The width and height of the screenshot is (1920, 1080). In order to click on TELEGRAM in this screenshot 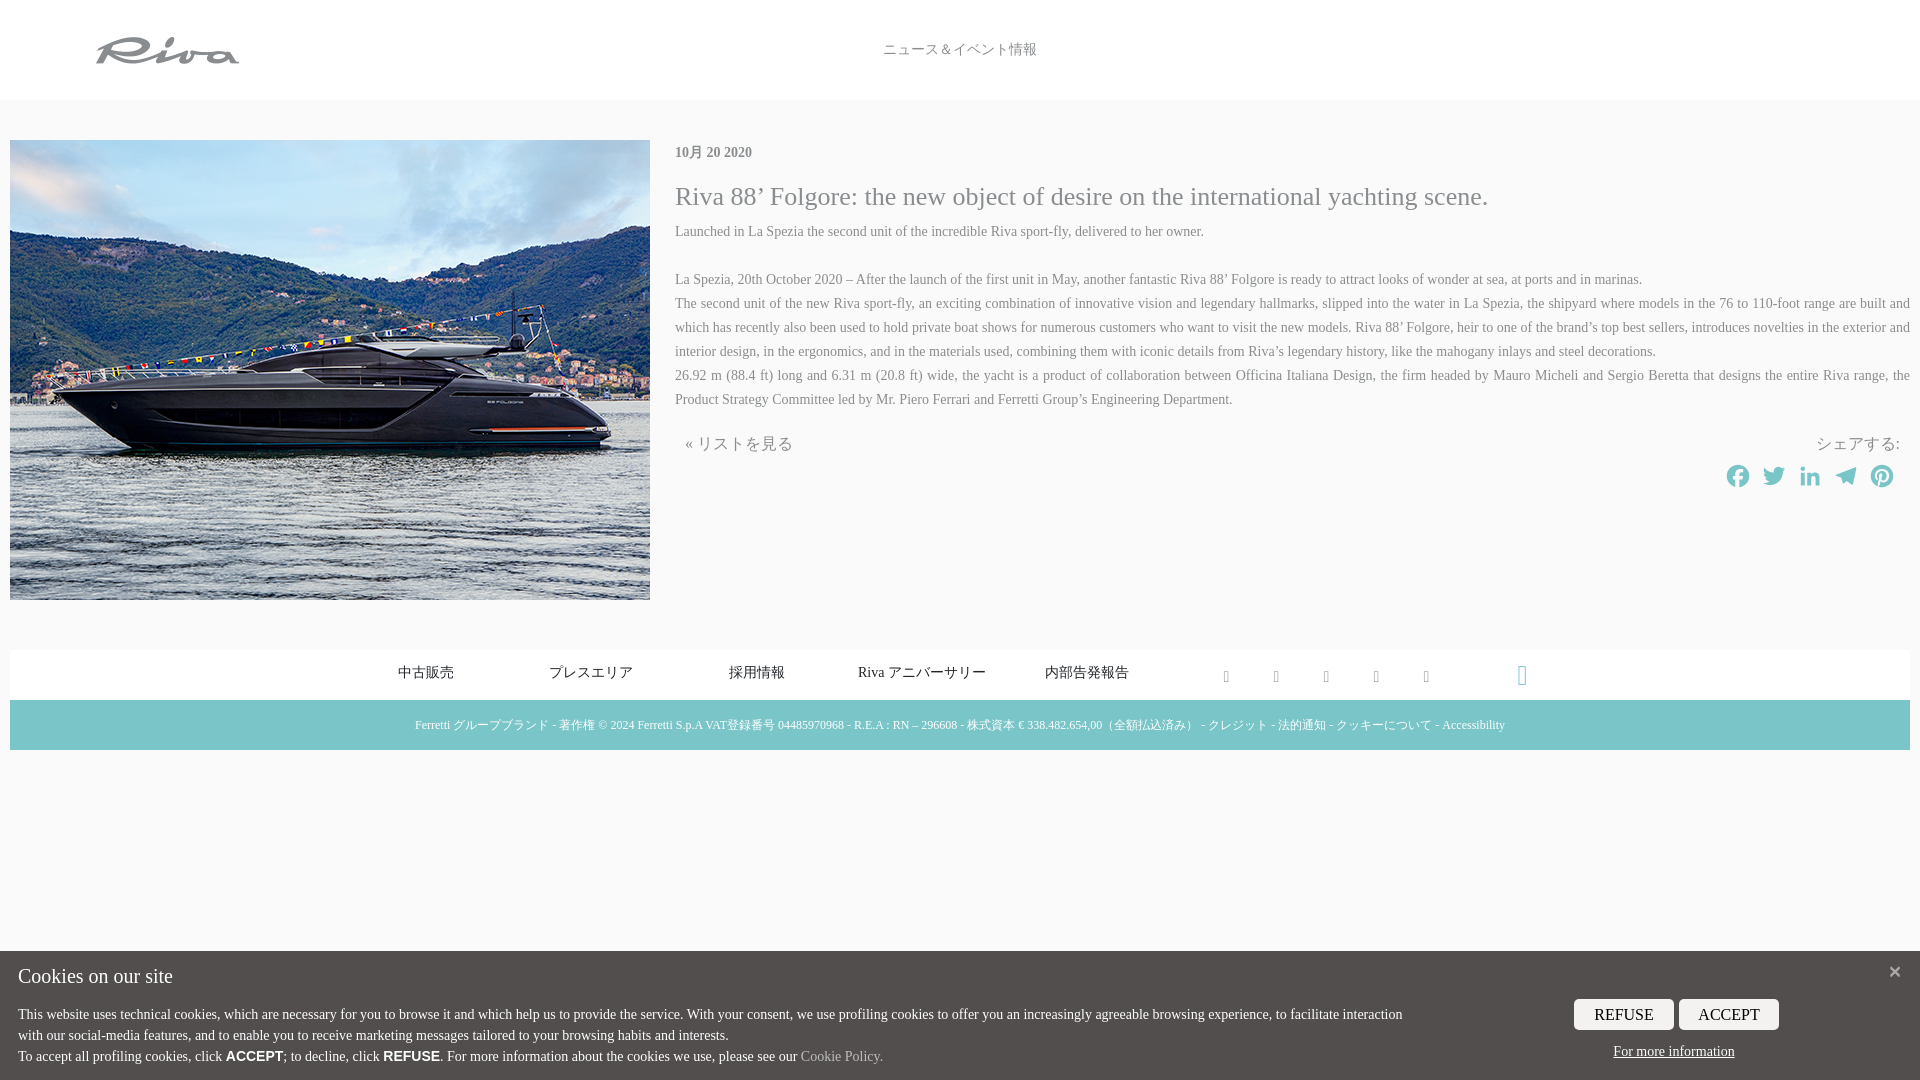, I will do `click(1846, 476)`.